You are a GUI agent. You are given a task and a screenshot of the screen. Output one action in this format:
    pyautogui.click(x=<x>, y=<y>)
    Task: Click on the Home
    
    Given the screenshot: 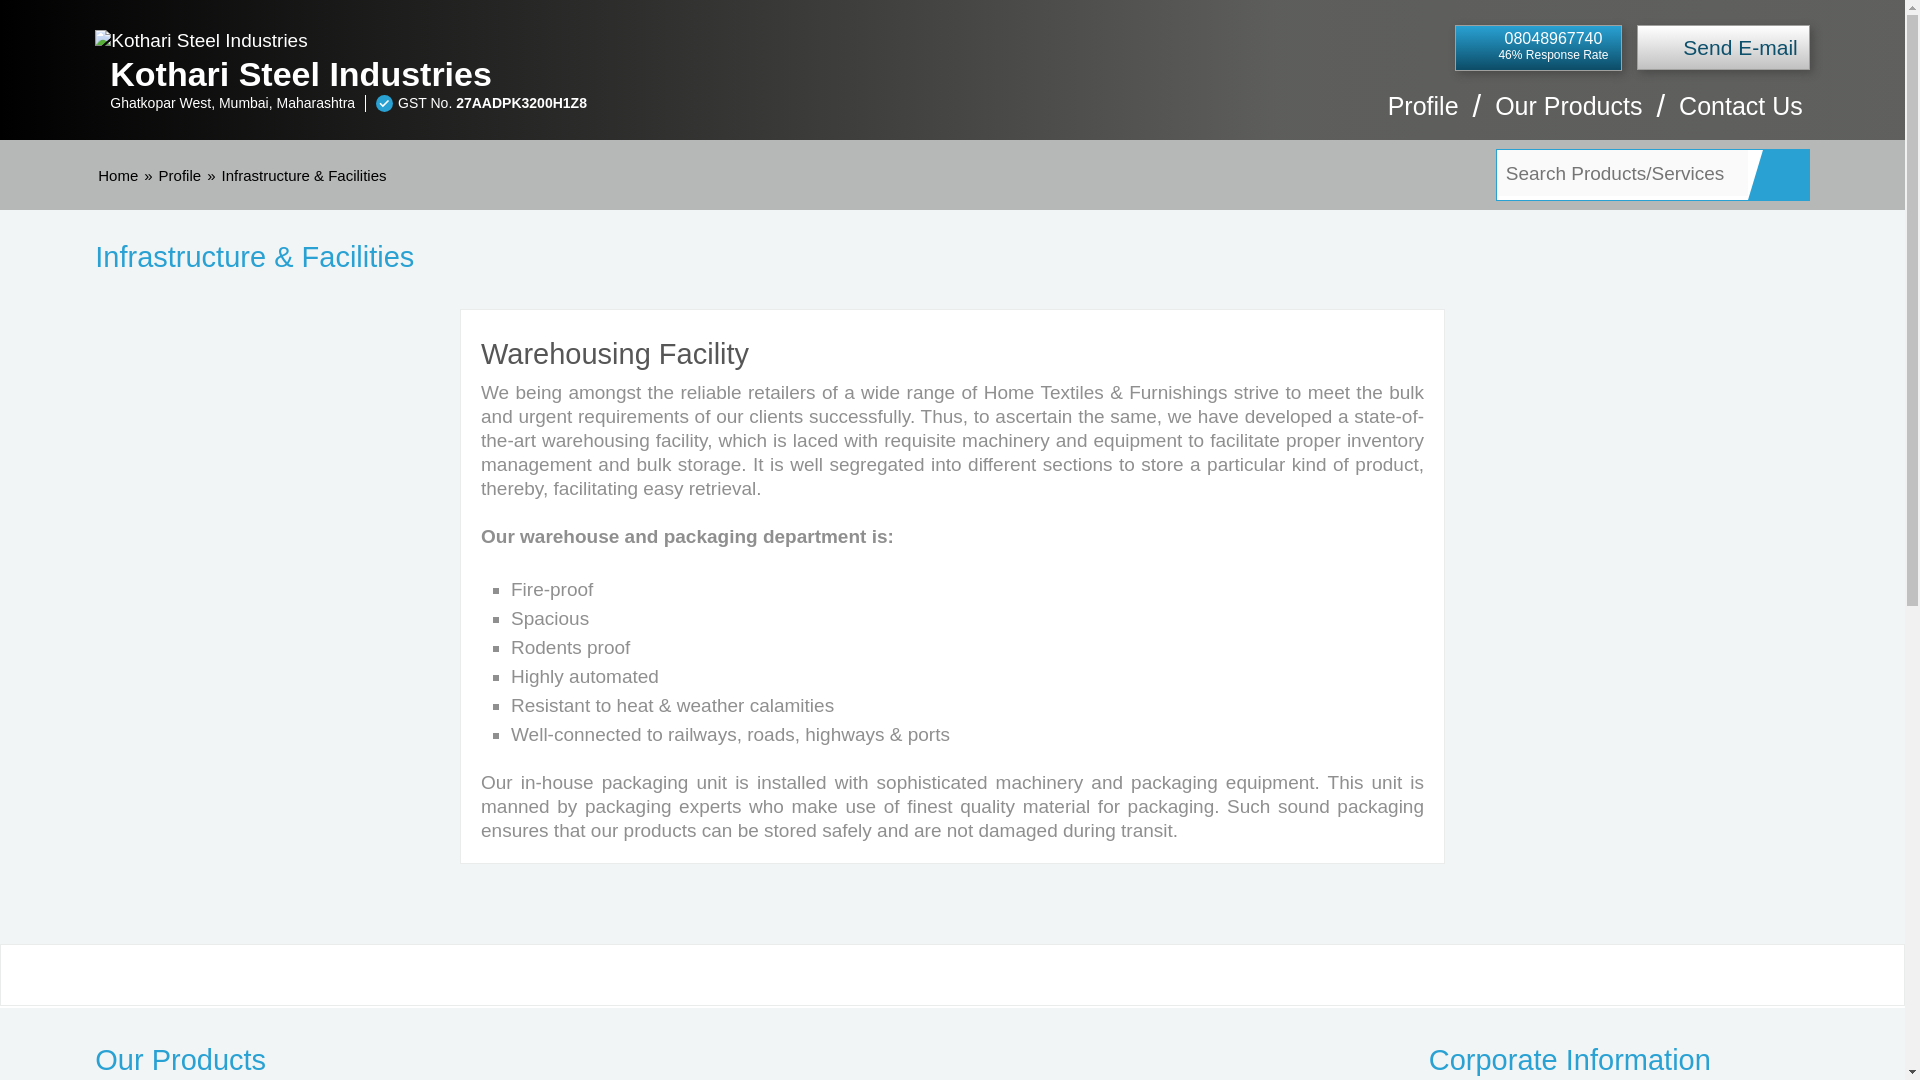 What is the action you would take?
    pyautogui.click(x=118, y=175)
    